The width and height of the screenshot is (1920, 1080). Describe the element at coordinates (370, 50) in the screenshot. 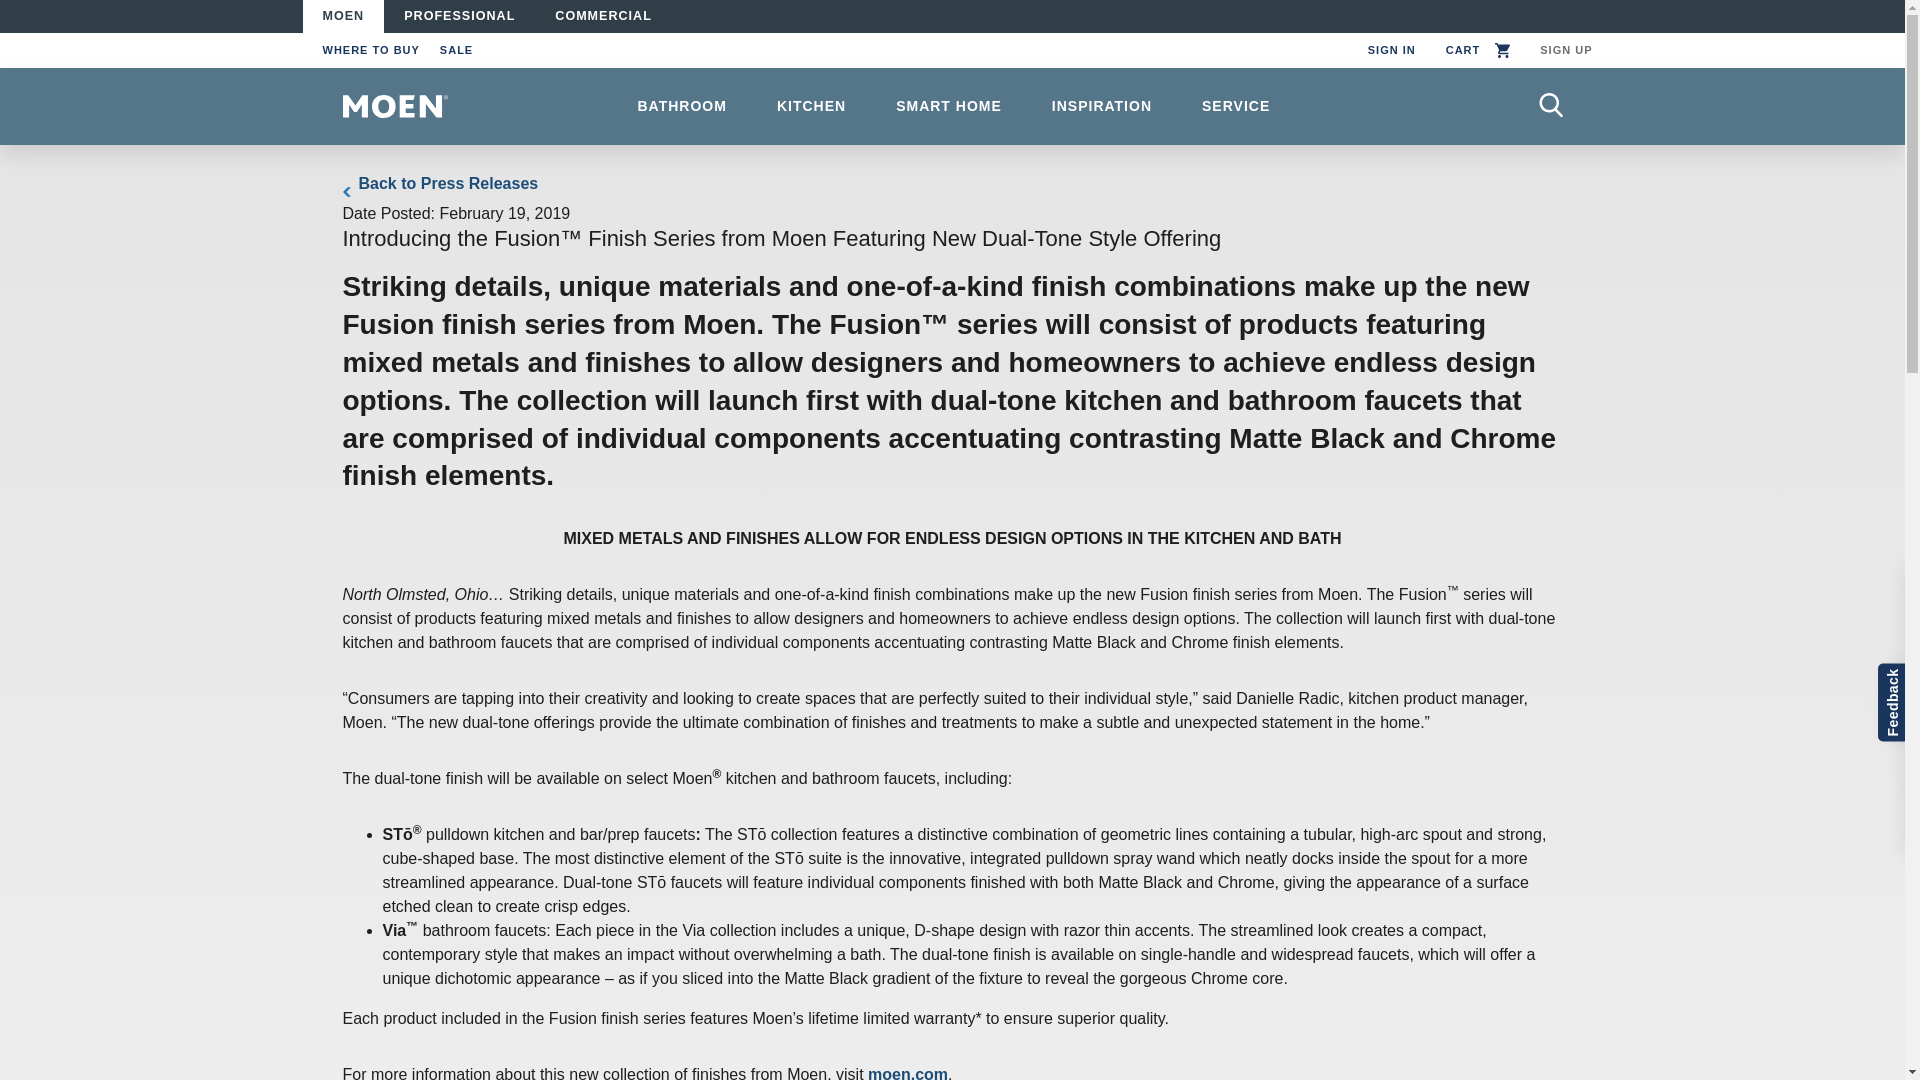

I see `WHERE TO BUY` at that location.